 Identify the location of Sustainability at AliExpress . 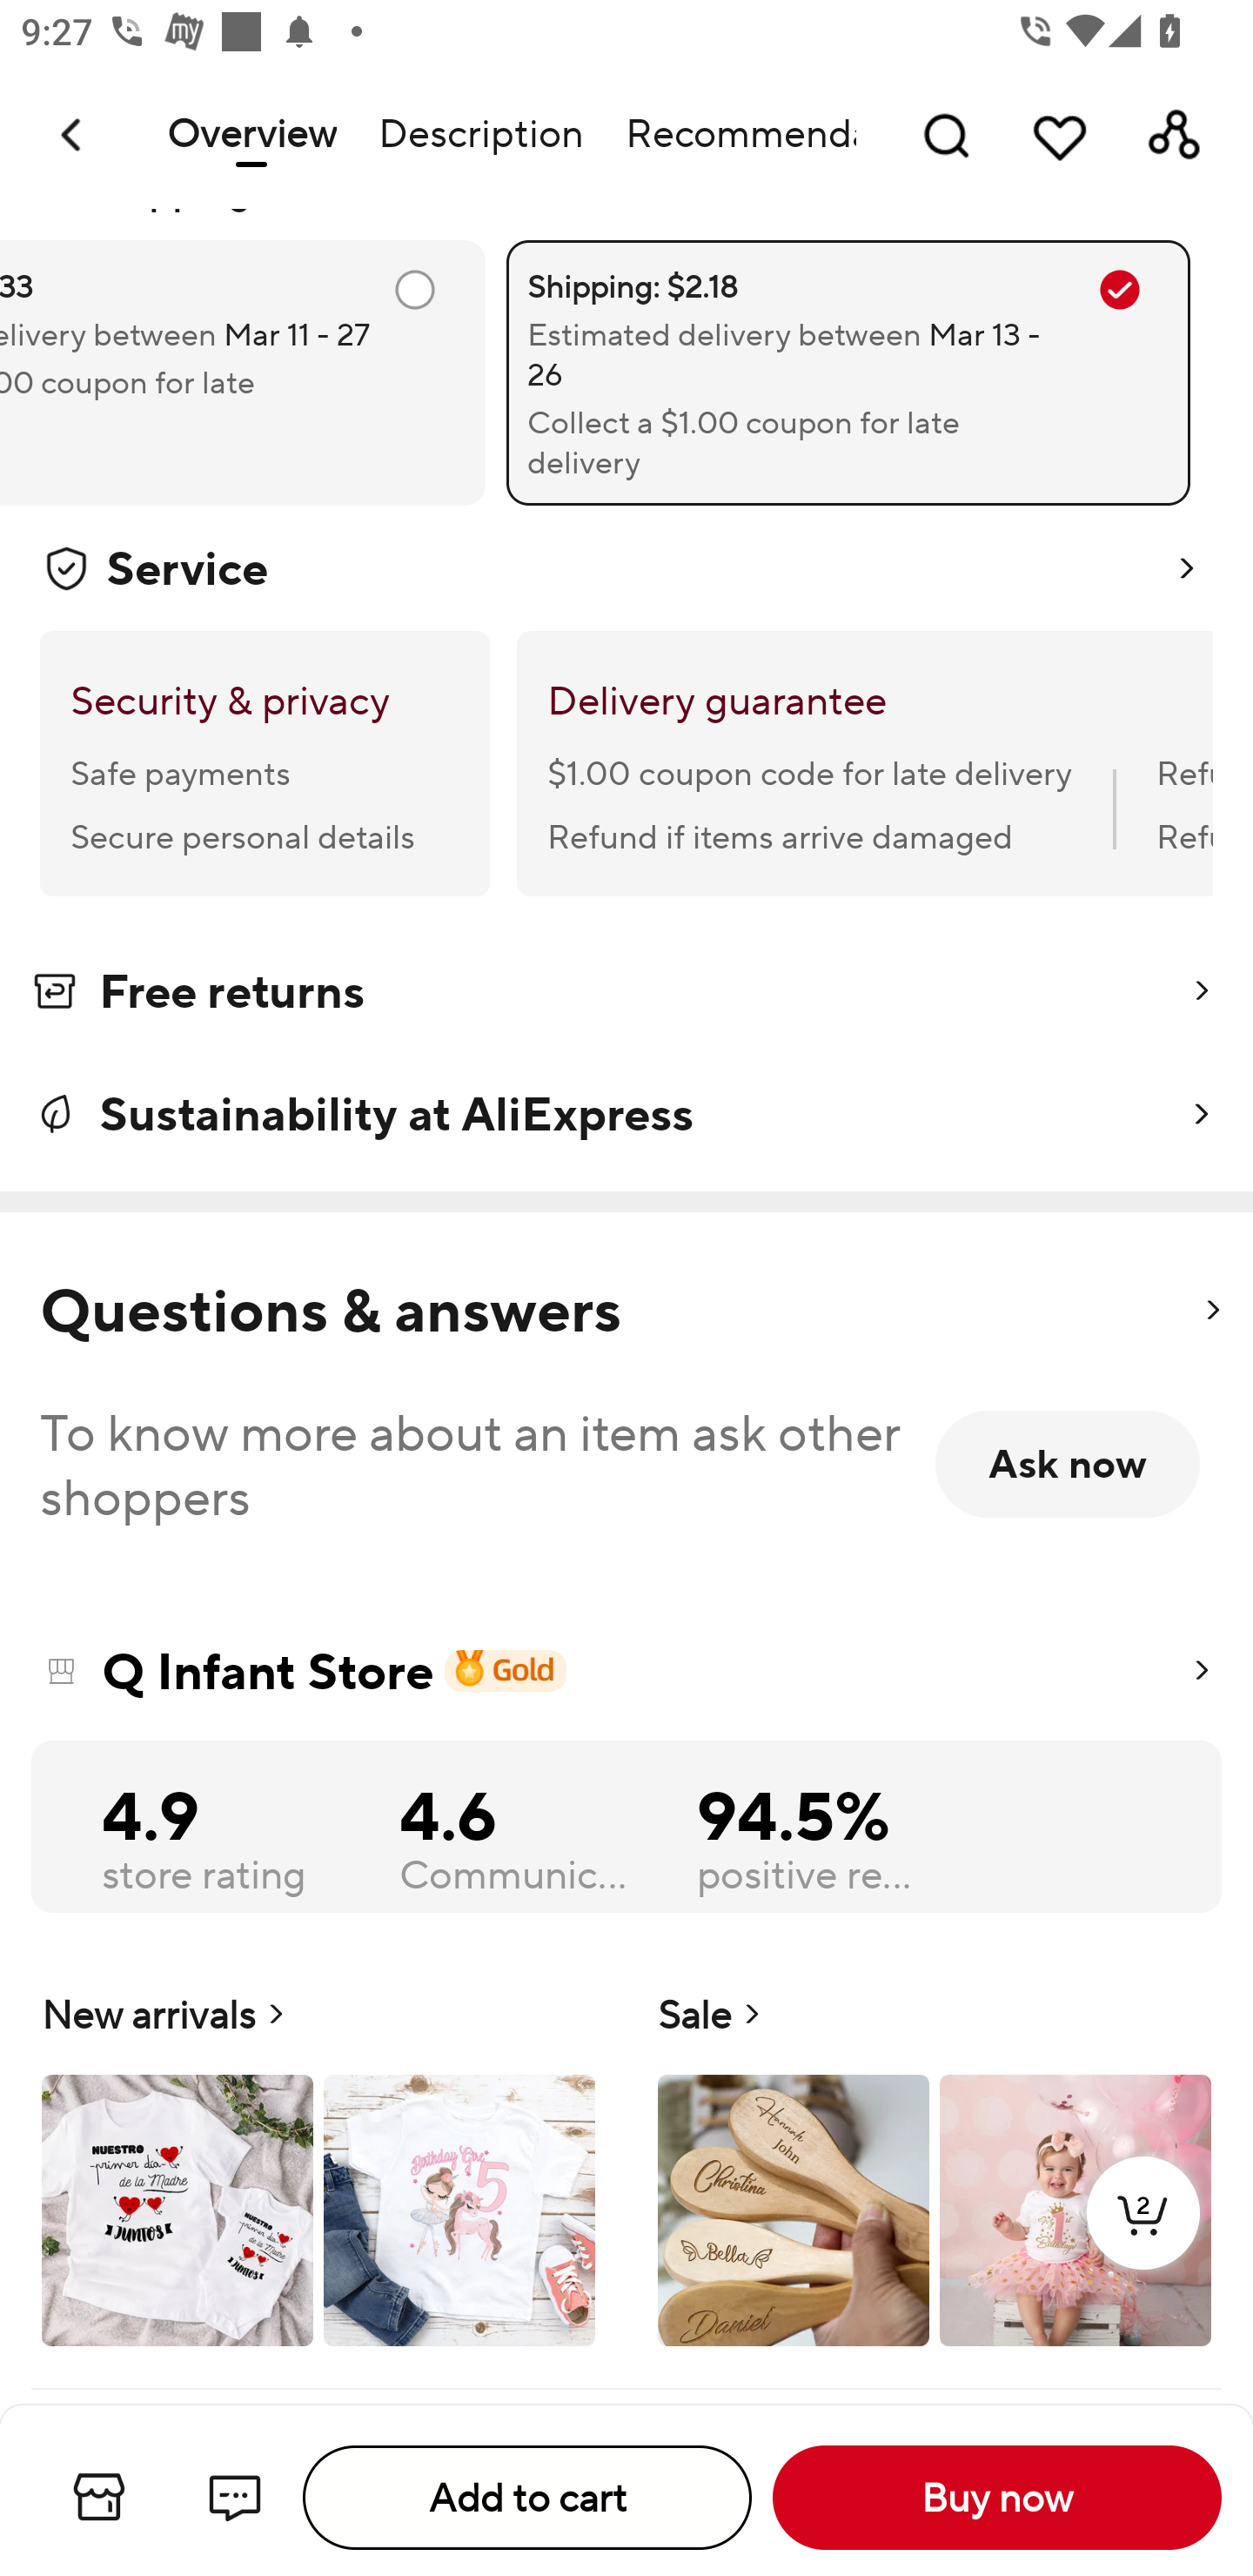
(626, 1114).